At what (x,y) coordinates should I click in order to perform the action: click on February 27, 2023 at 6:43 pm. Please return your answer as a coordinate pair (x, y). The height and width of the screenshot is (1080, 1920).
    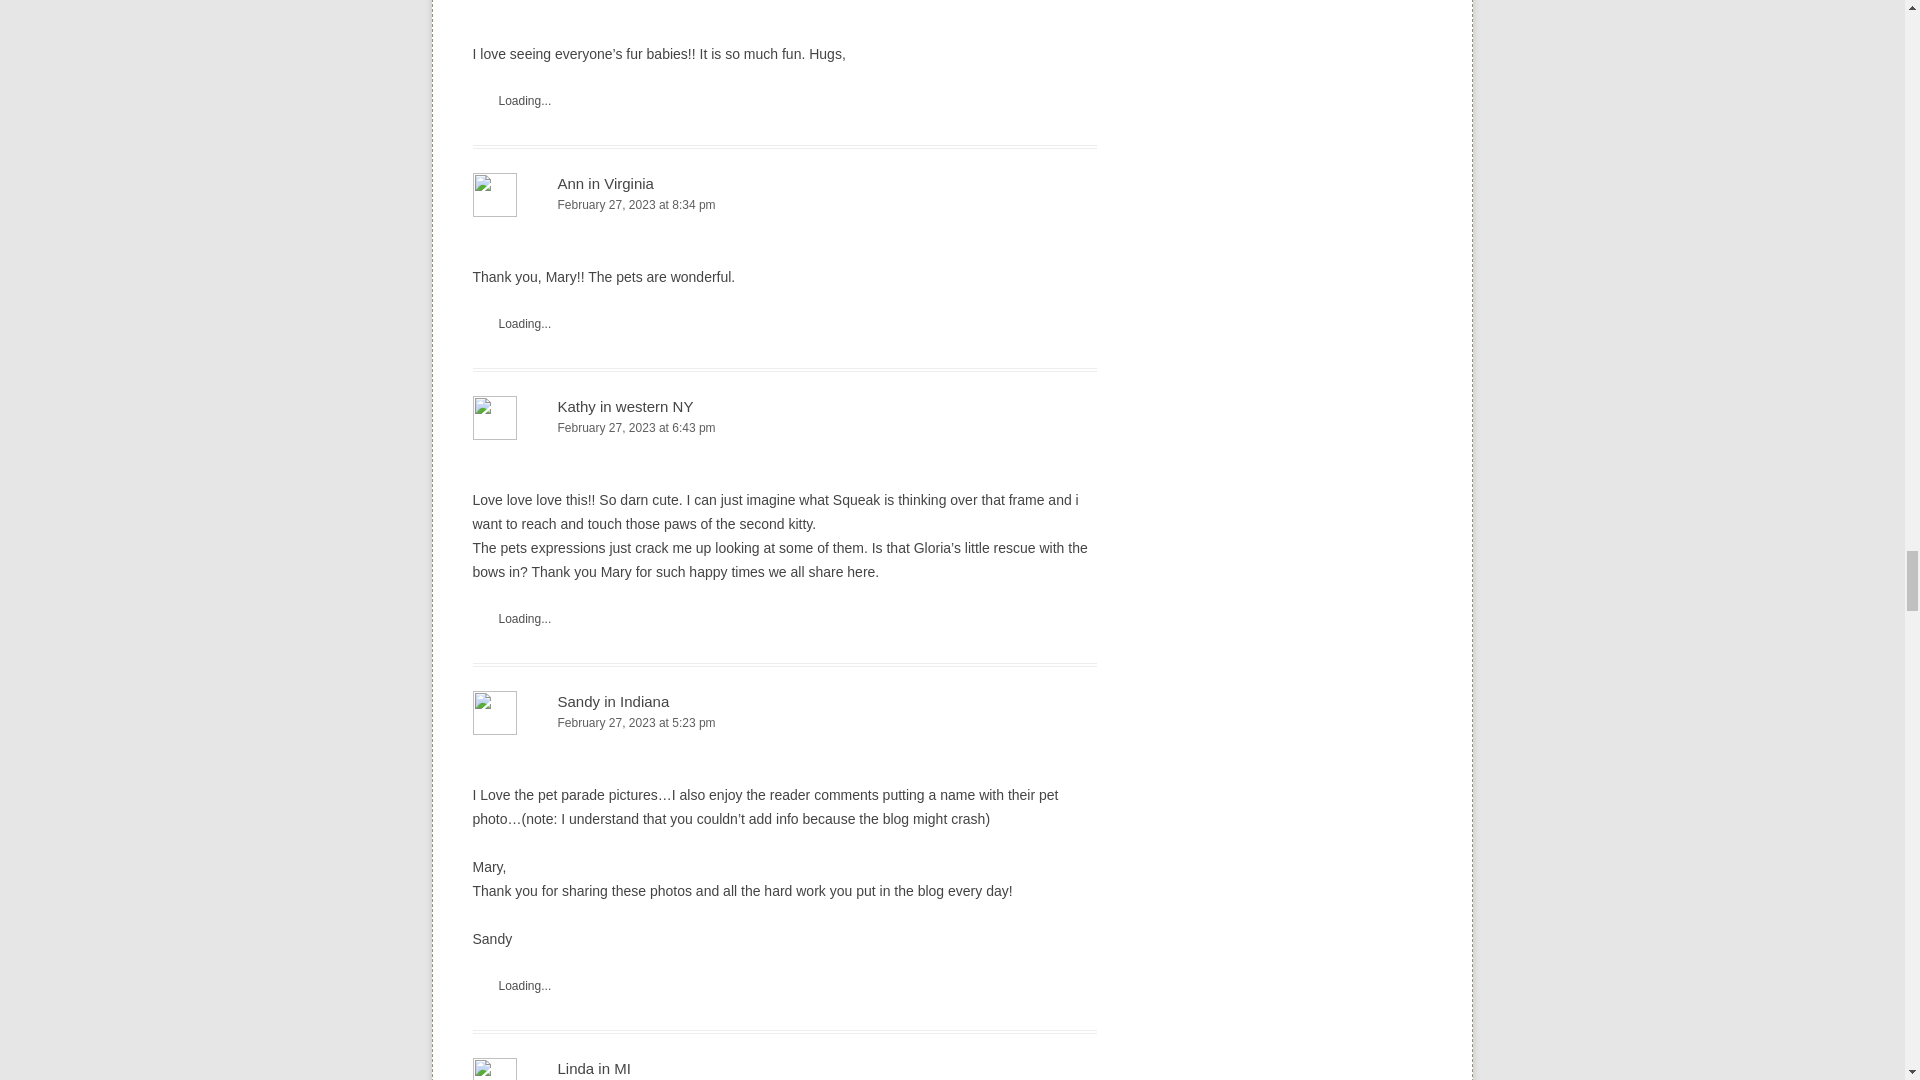
    Looking at the image, I should click on (784, 428).